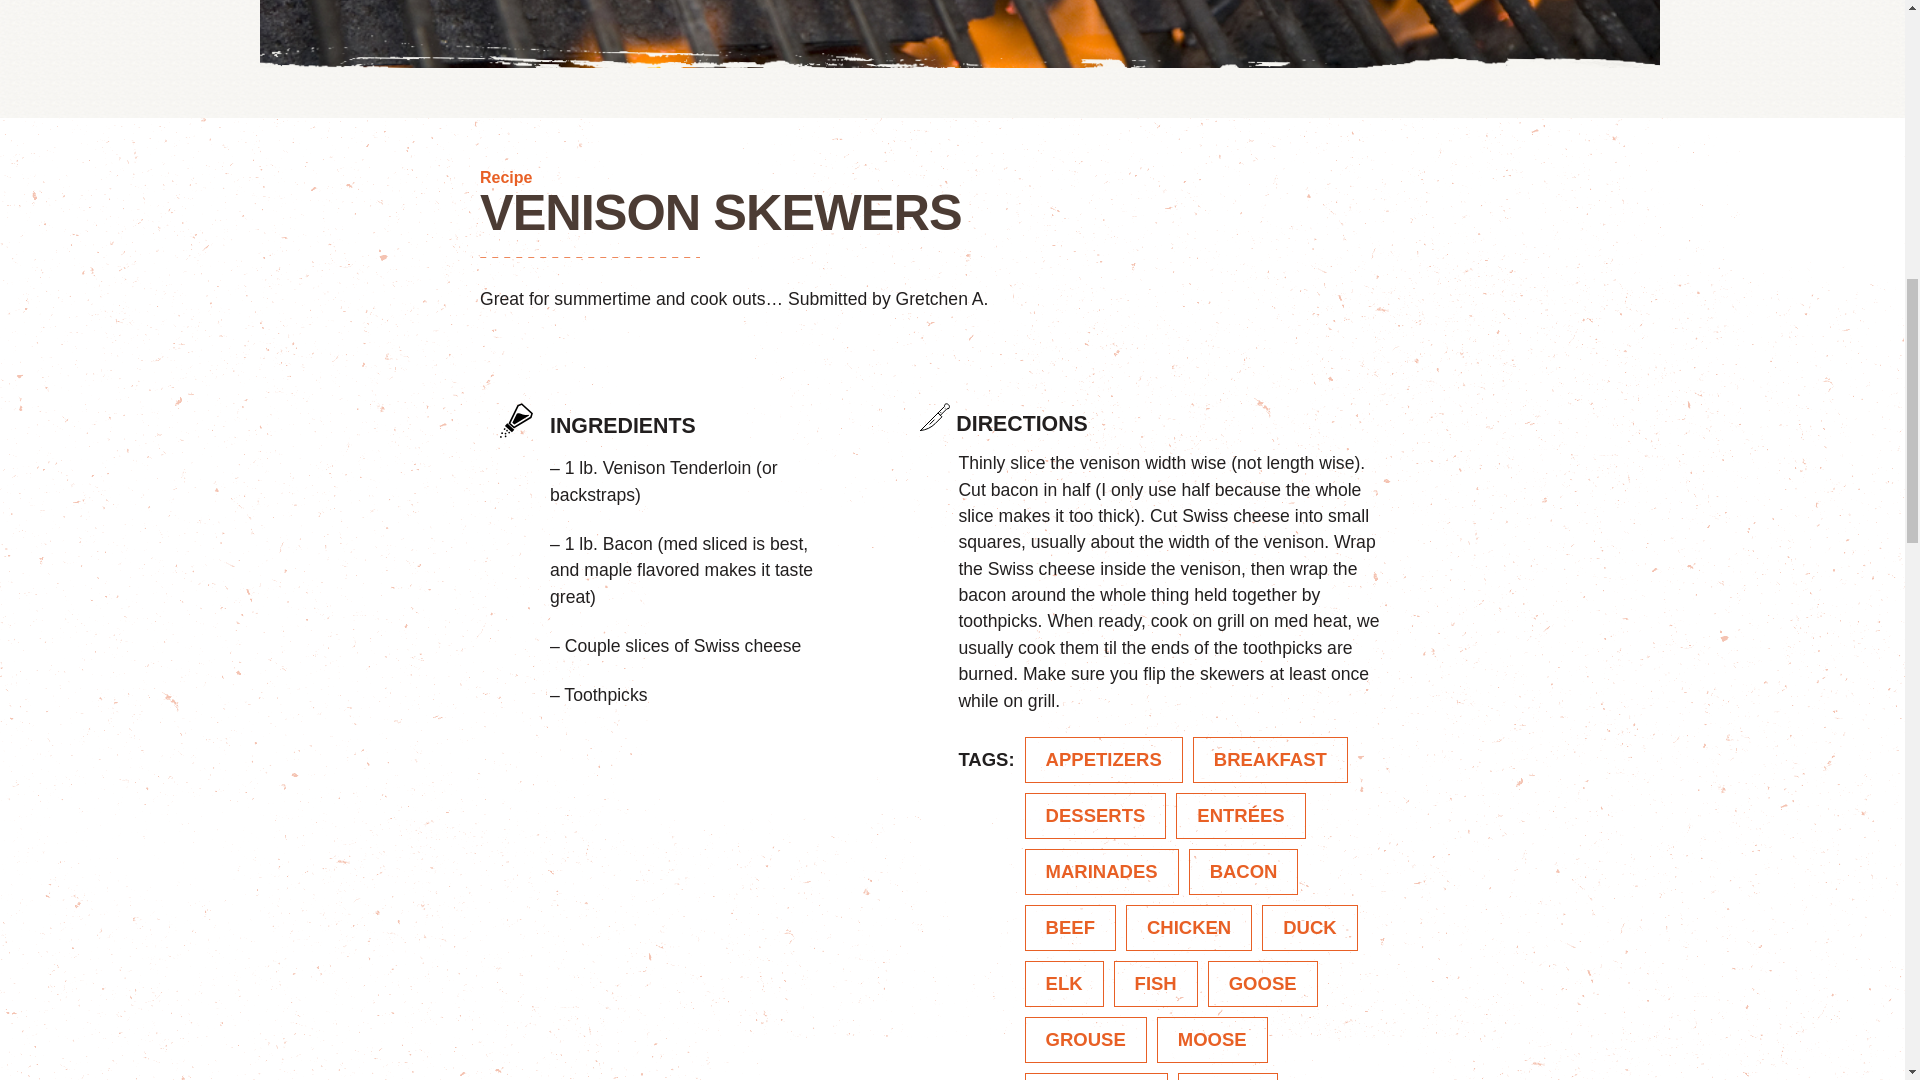  I want to click on BREAKFAST, so click(1270, 760).